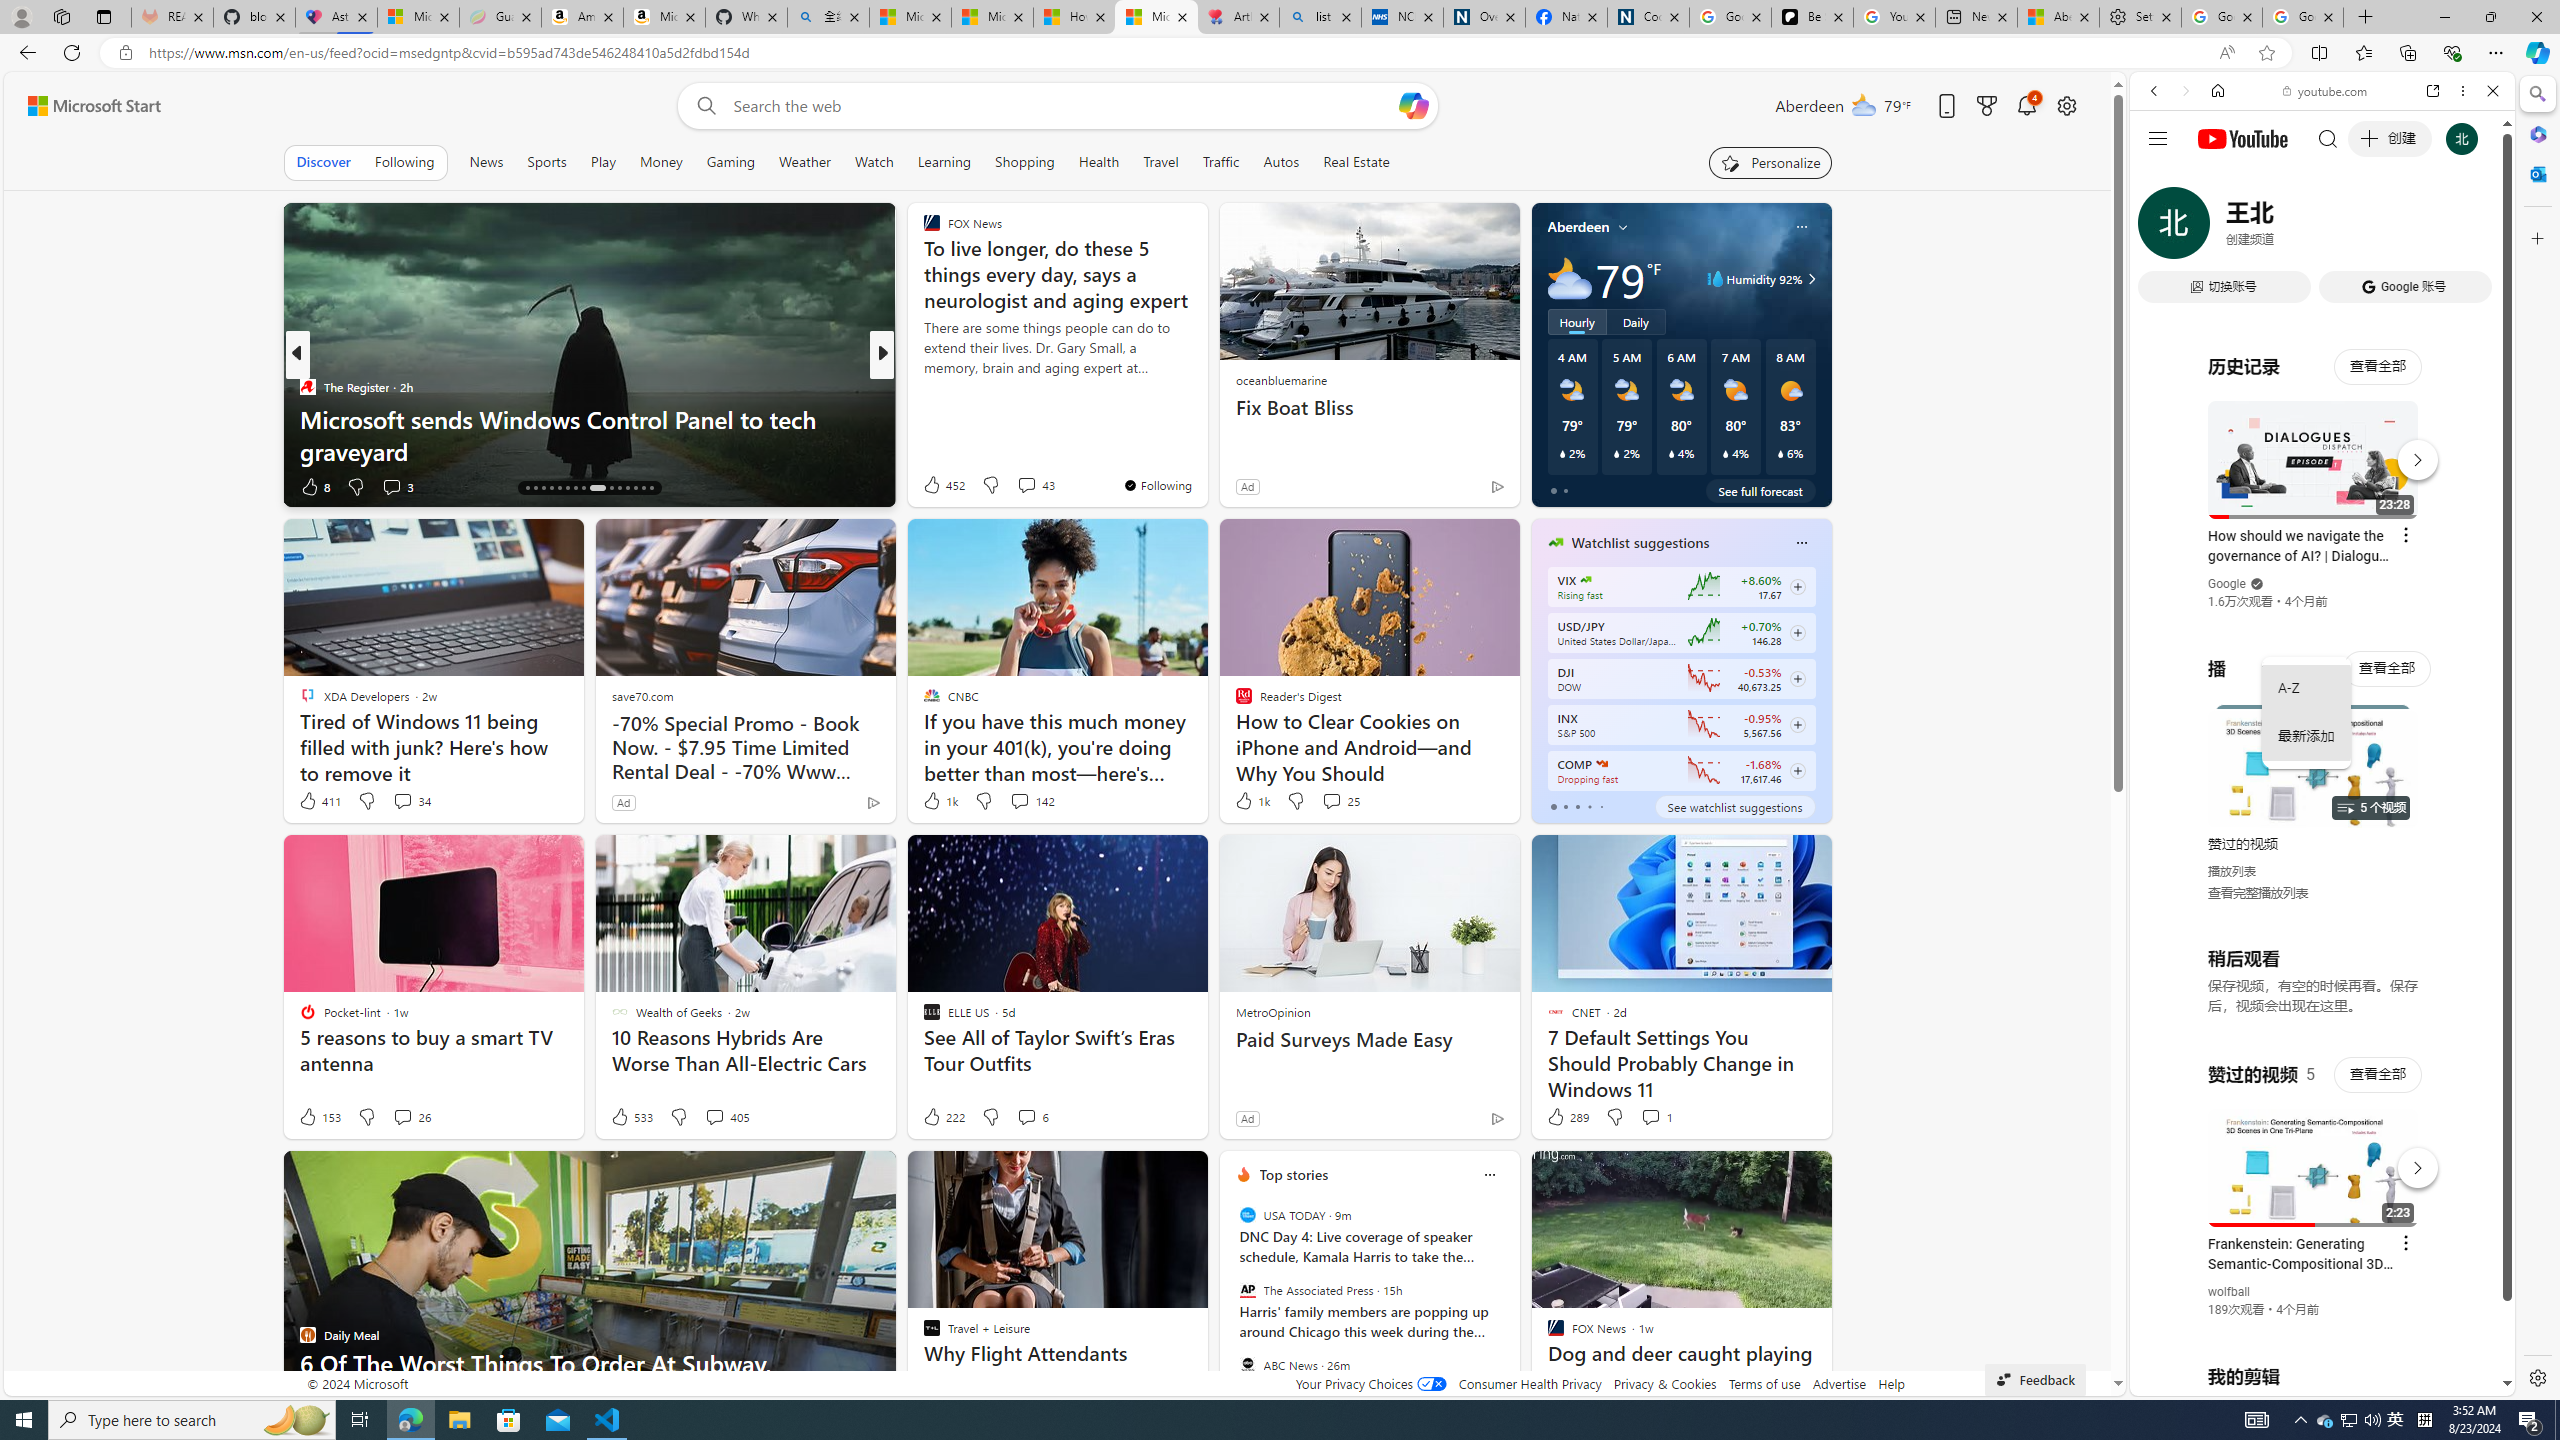 The height and width of the screenshot is (1440, 2560). What do you see at coordinates (2326, 91) in the screenshot?
I see `youtube.com` at bounding box center [2326, 91].